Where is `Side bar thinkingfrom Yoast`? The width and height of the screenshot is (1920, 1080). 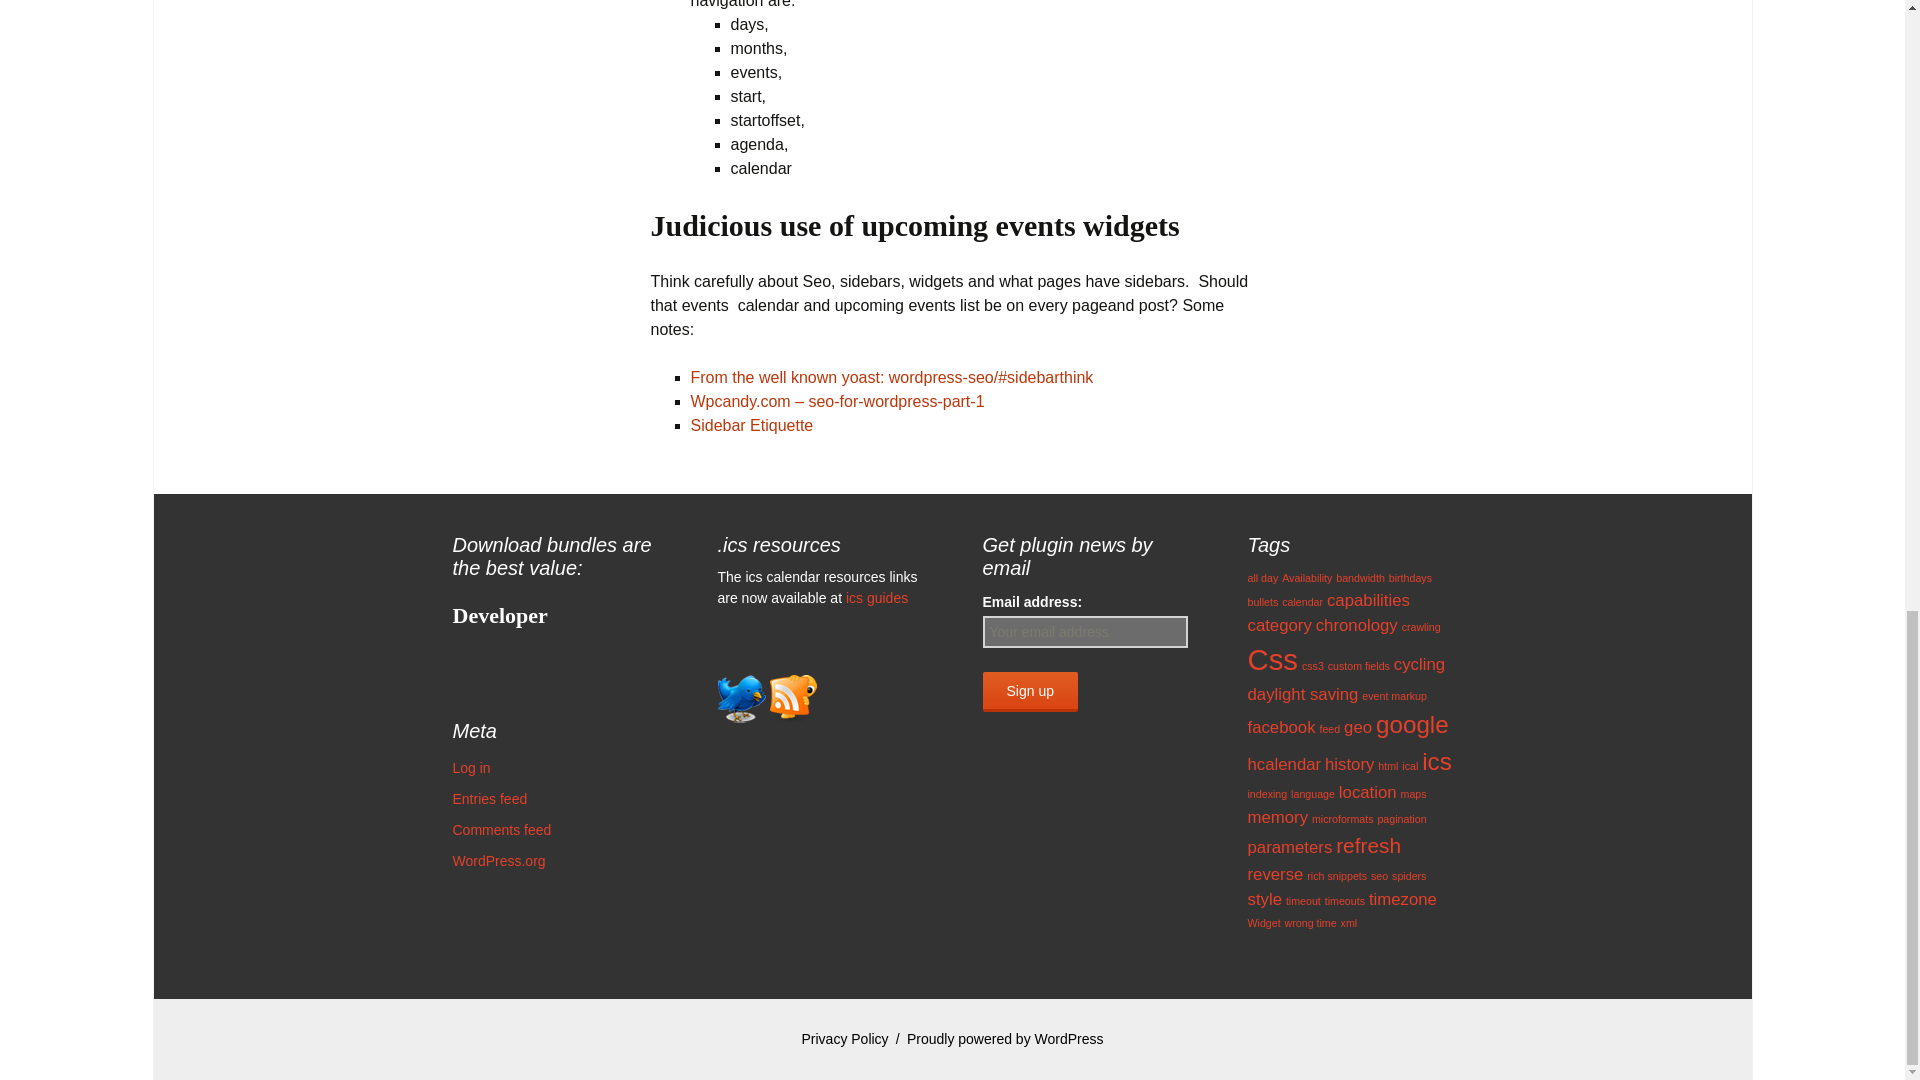
Side bar thinkingfrom Yoast is located at coordinates (890, 377).